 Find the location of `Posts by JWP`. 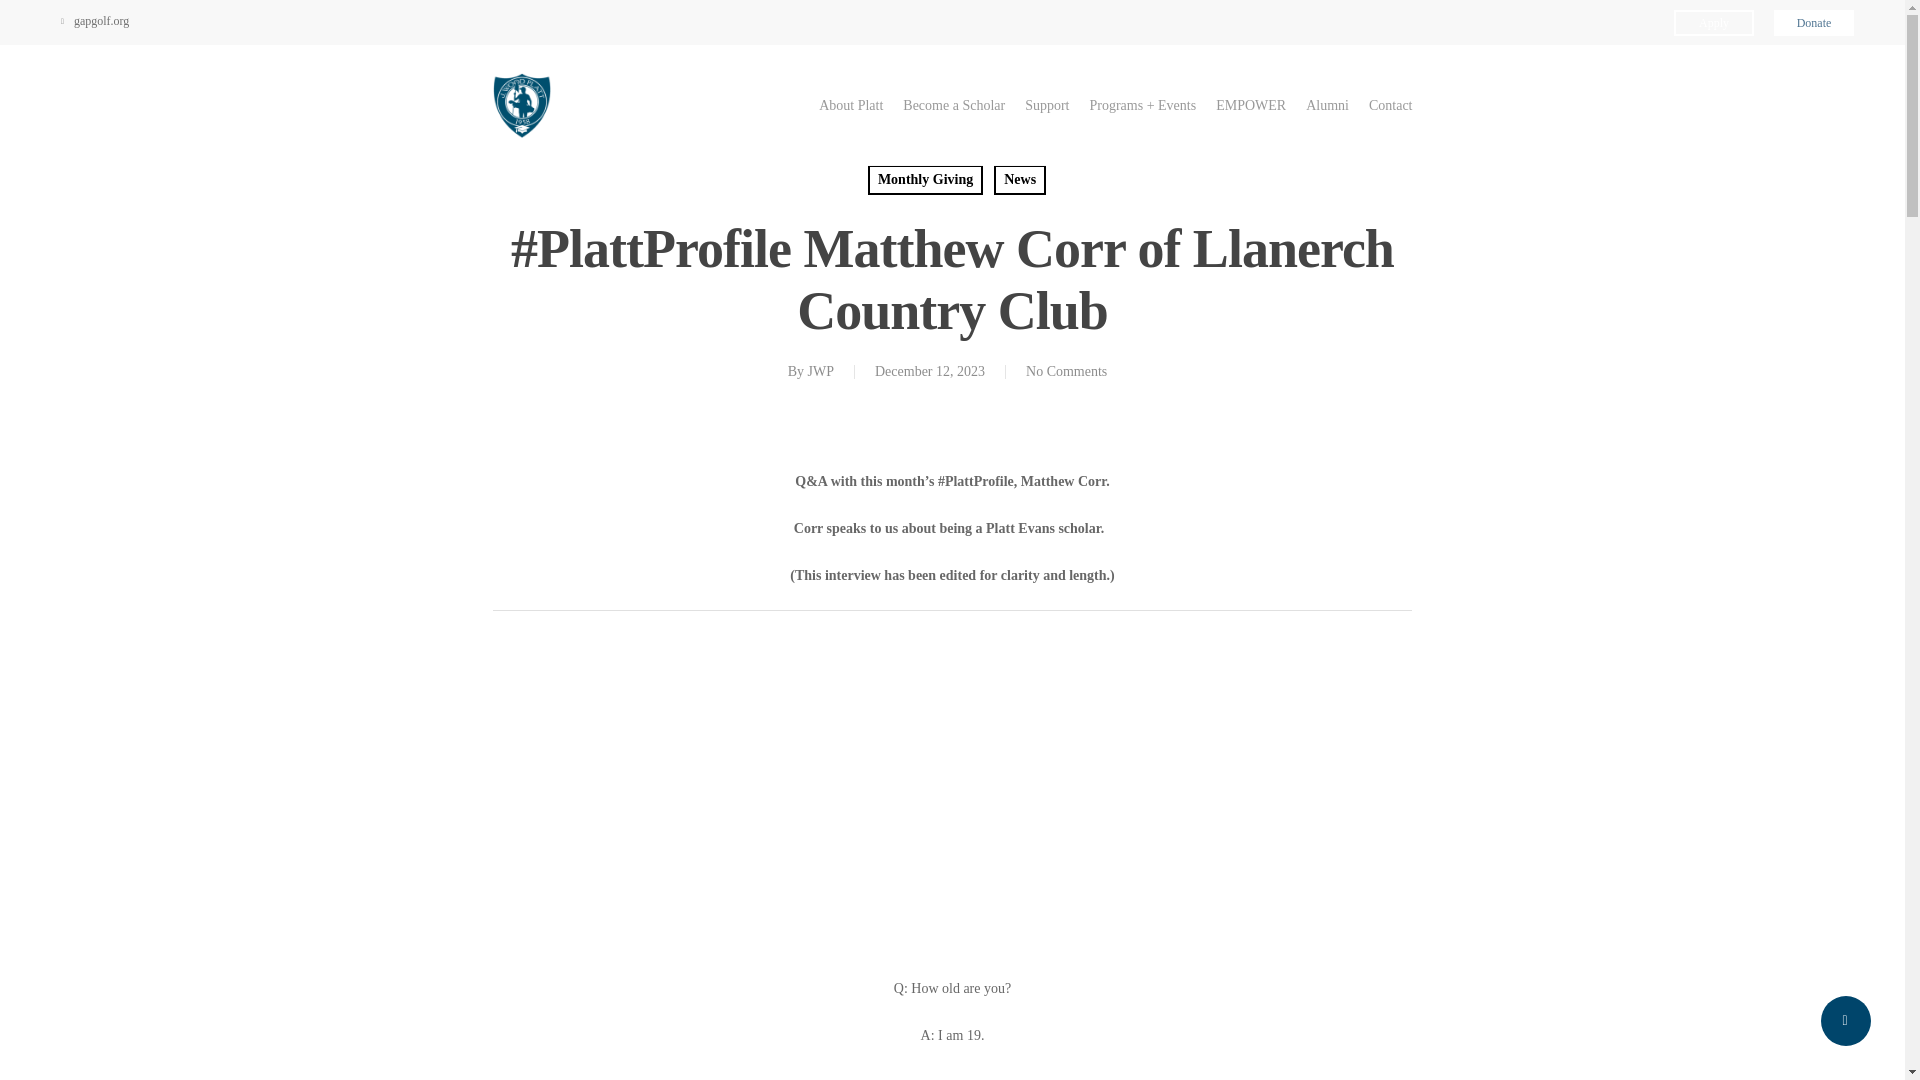

Posts by JWP is located at coordinates (820, 371).